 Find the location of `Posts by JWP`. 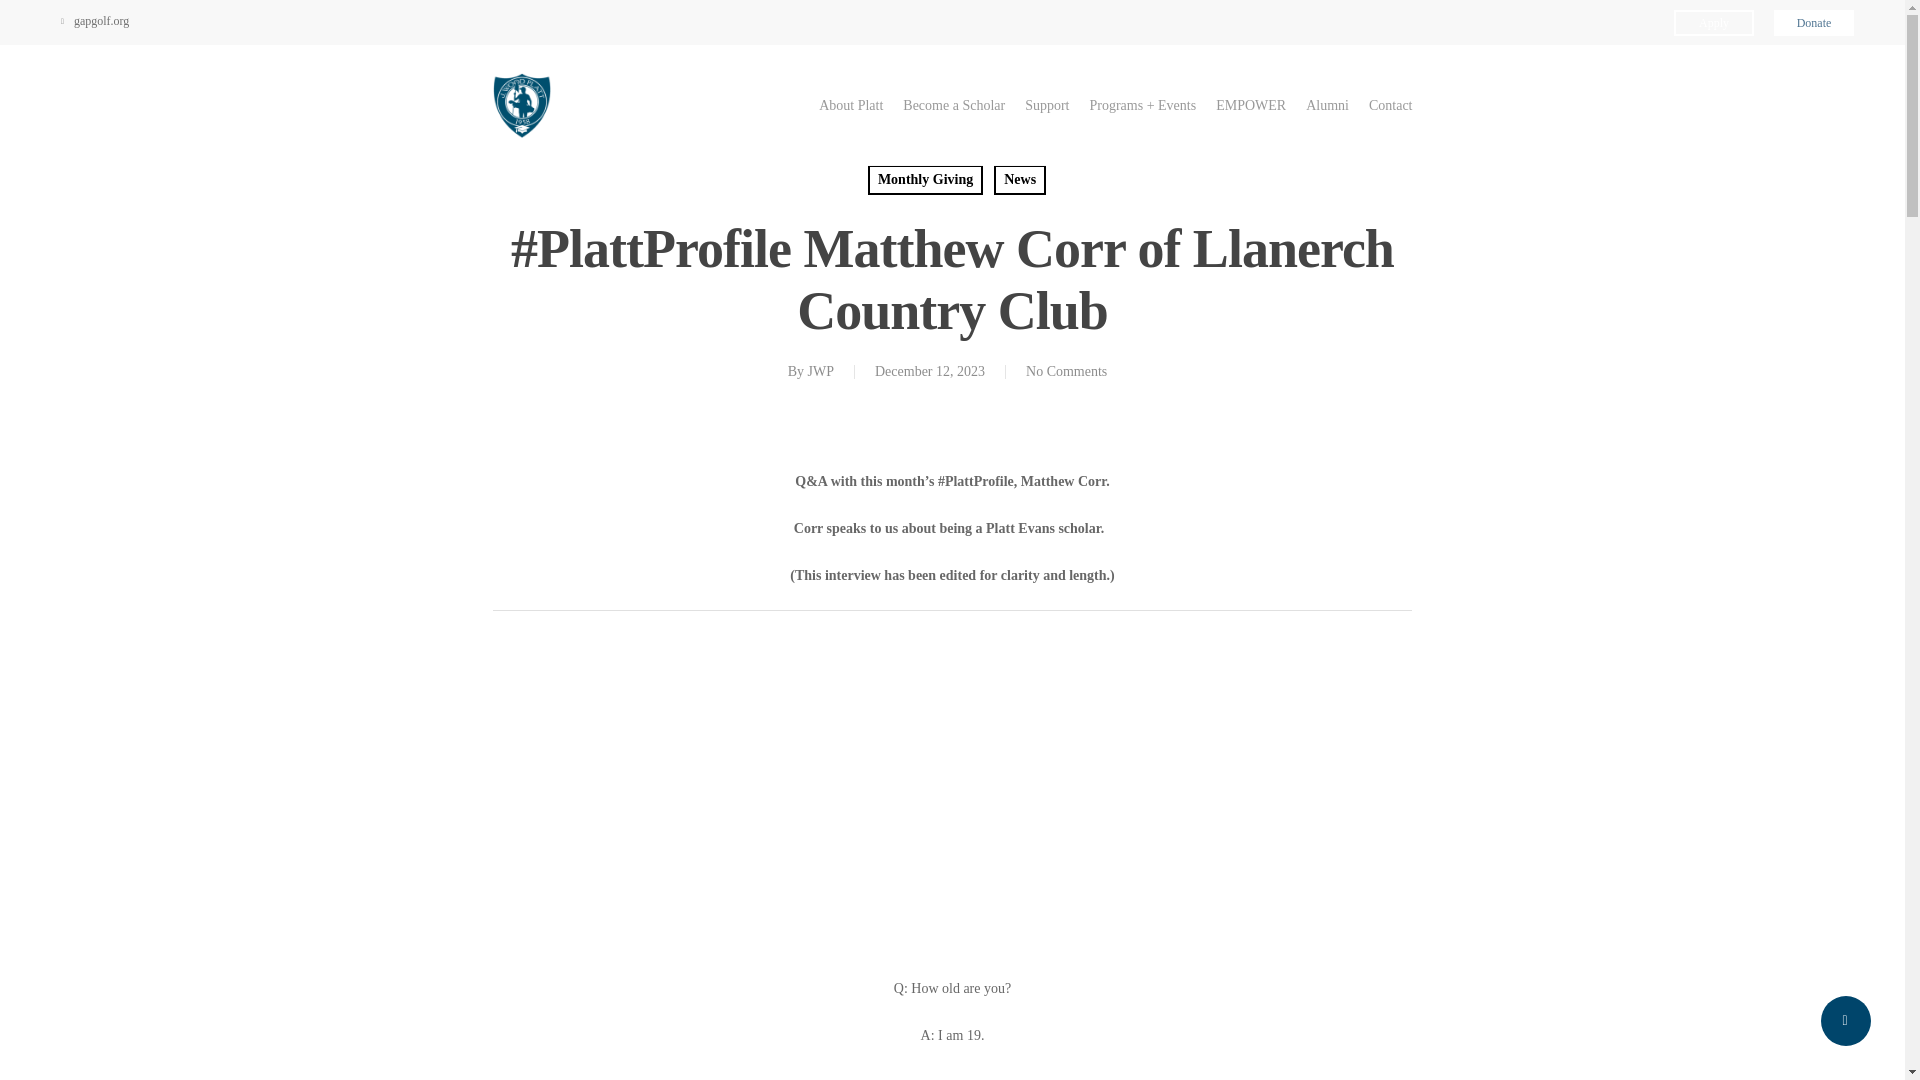

Posts by JWP is located at coordinates (820, 371).